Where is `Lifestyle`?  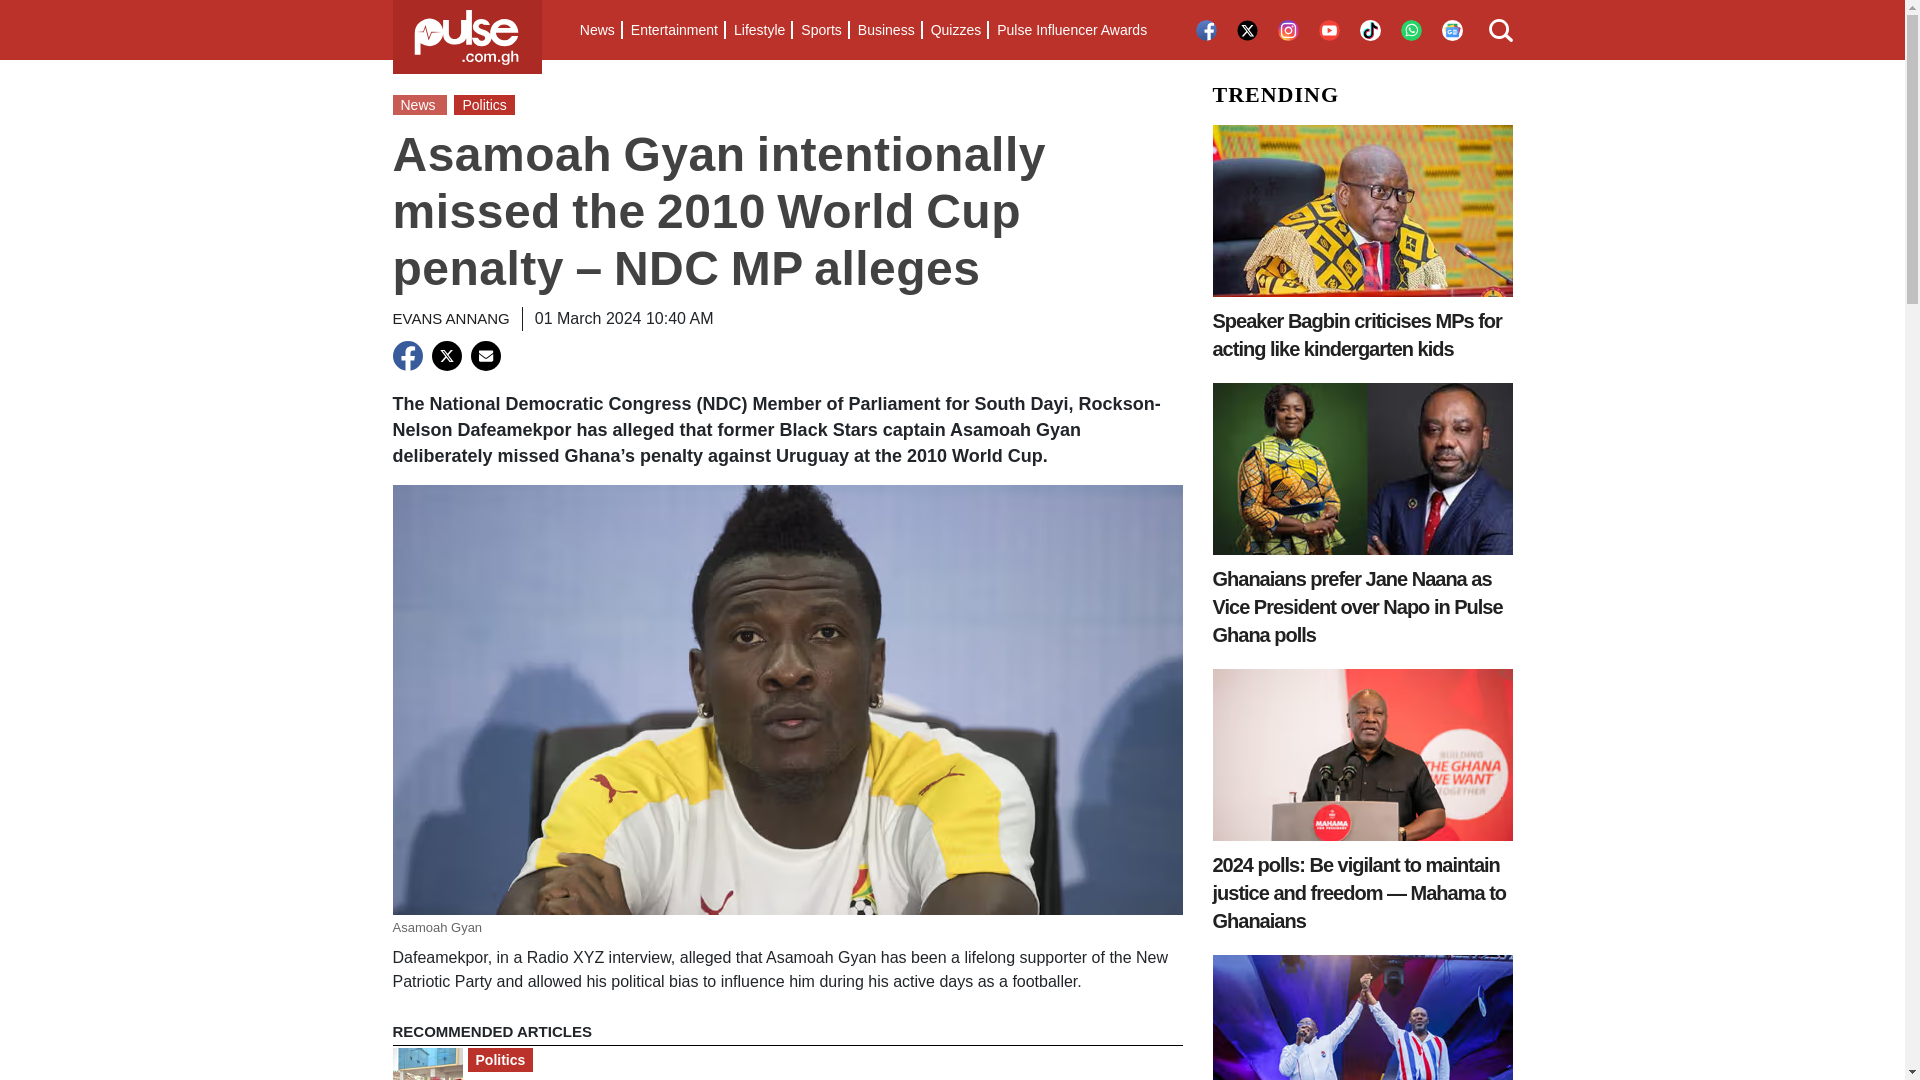
Lifestyle is located at coordinates (758, 30).